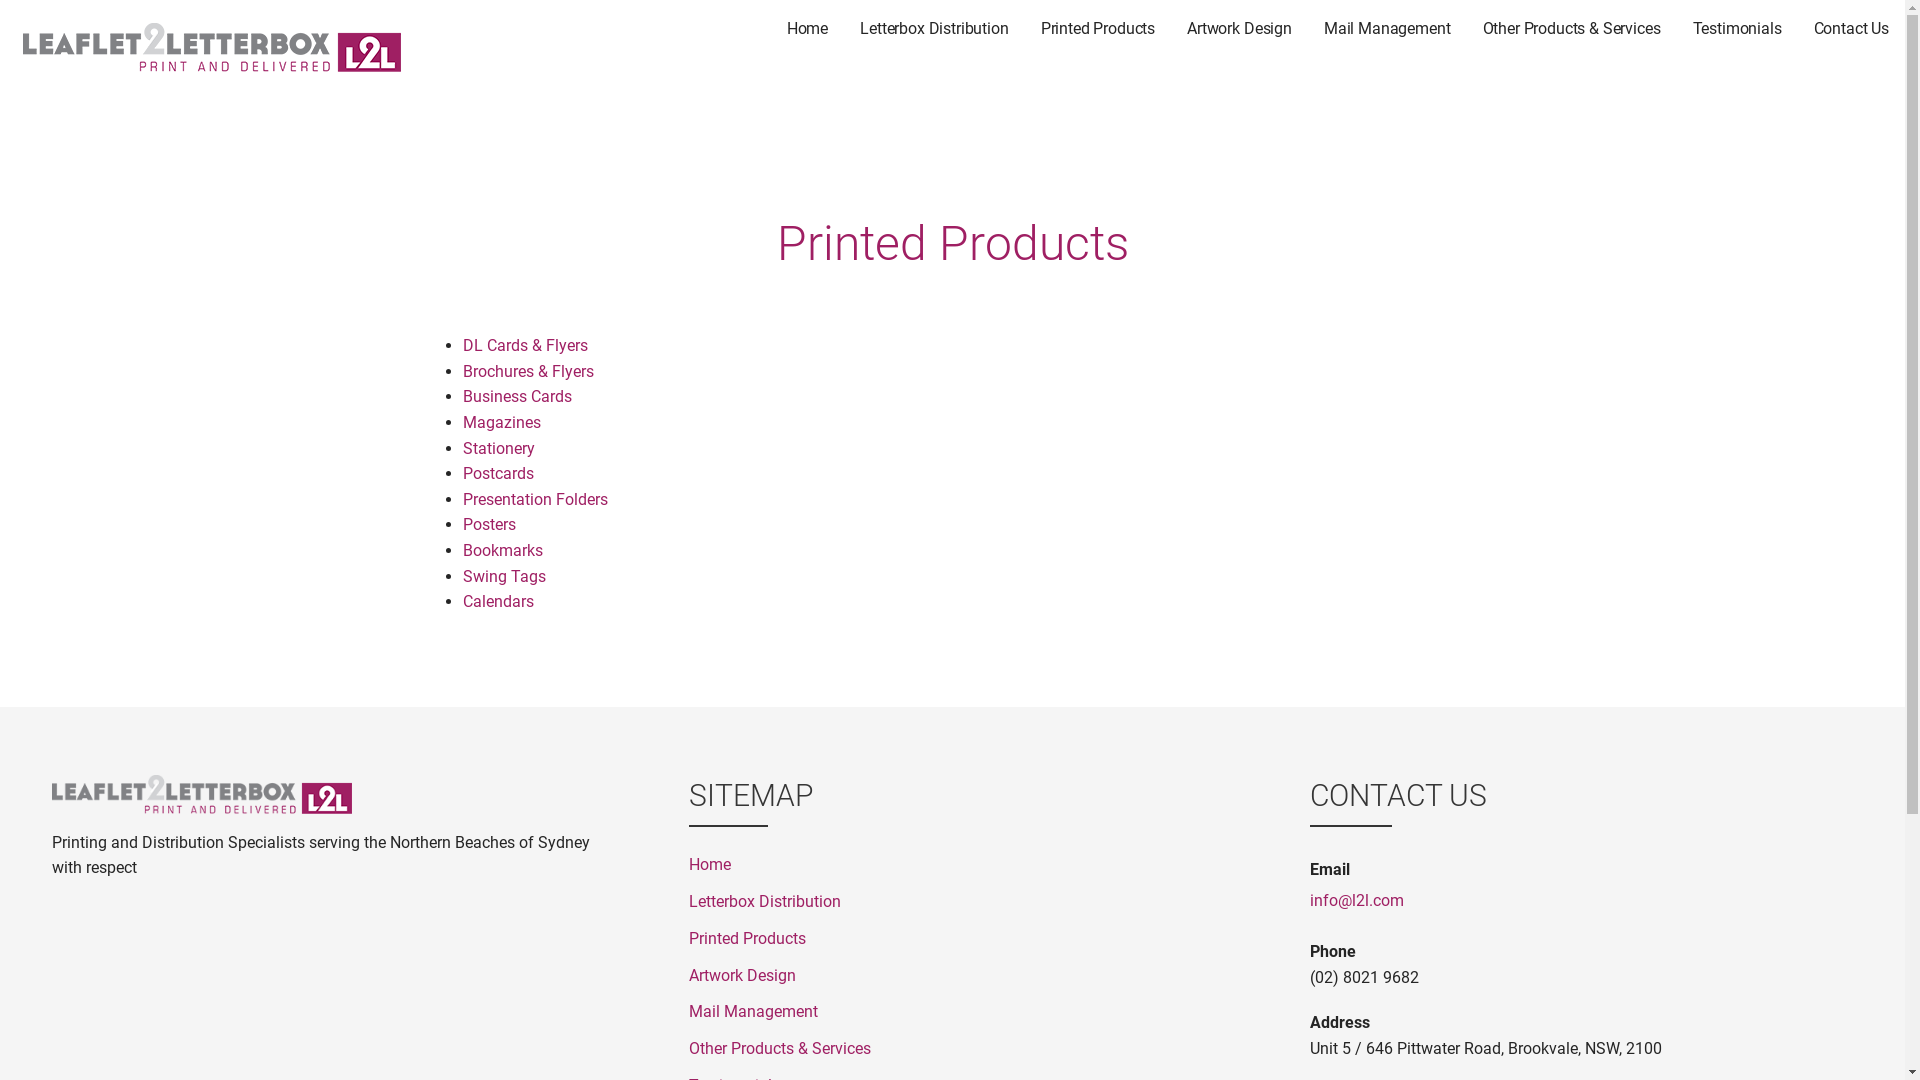 The height and width of the screenshot is (1080, 1920). I want to click on Presentation Folders, so click(534, 499).